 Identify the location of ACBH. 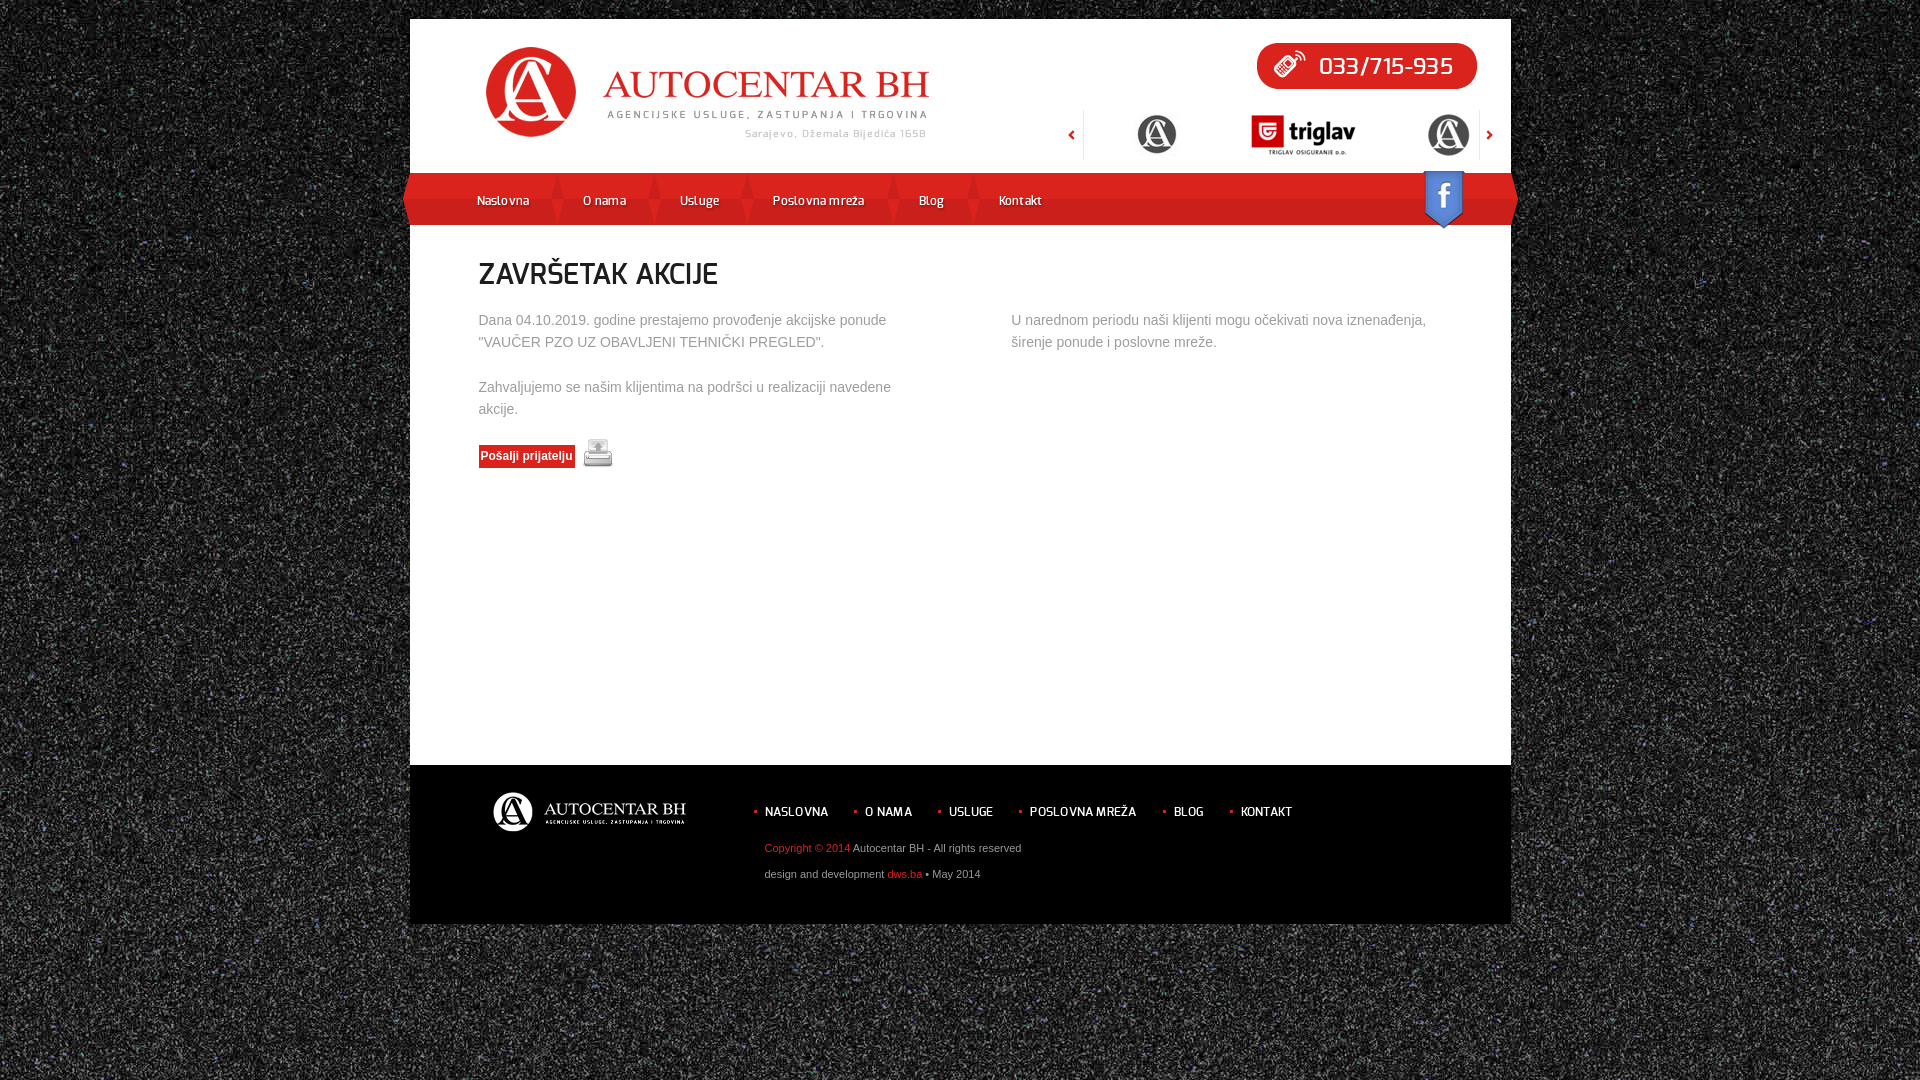
(1157, 150).